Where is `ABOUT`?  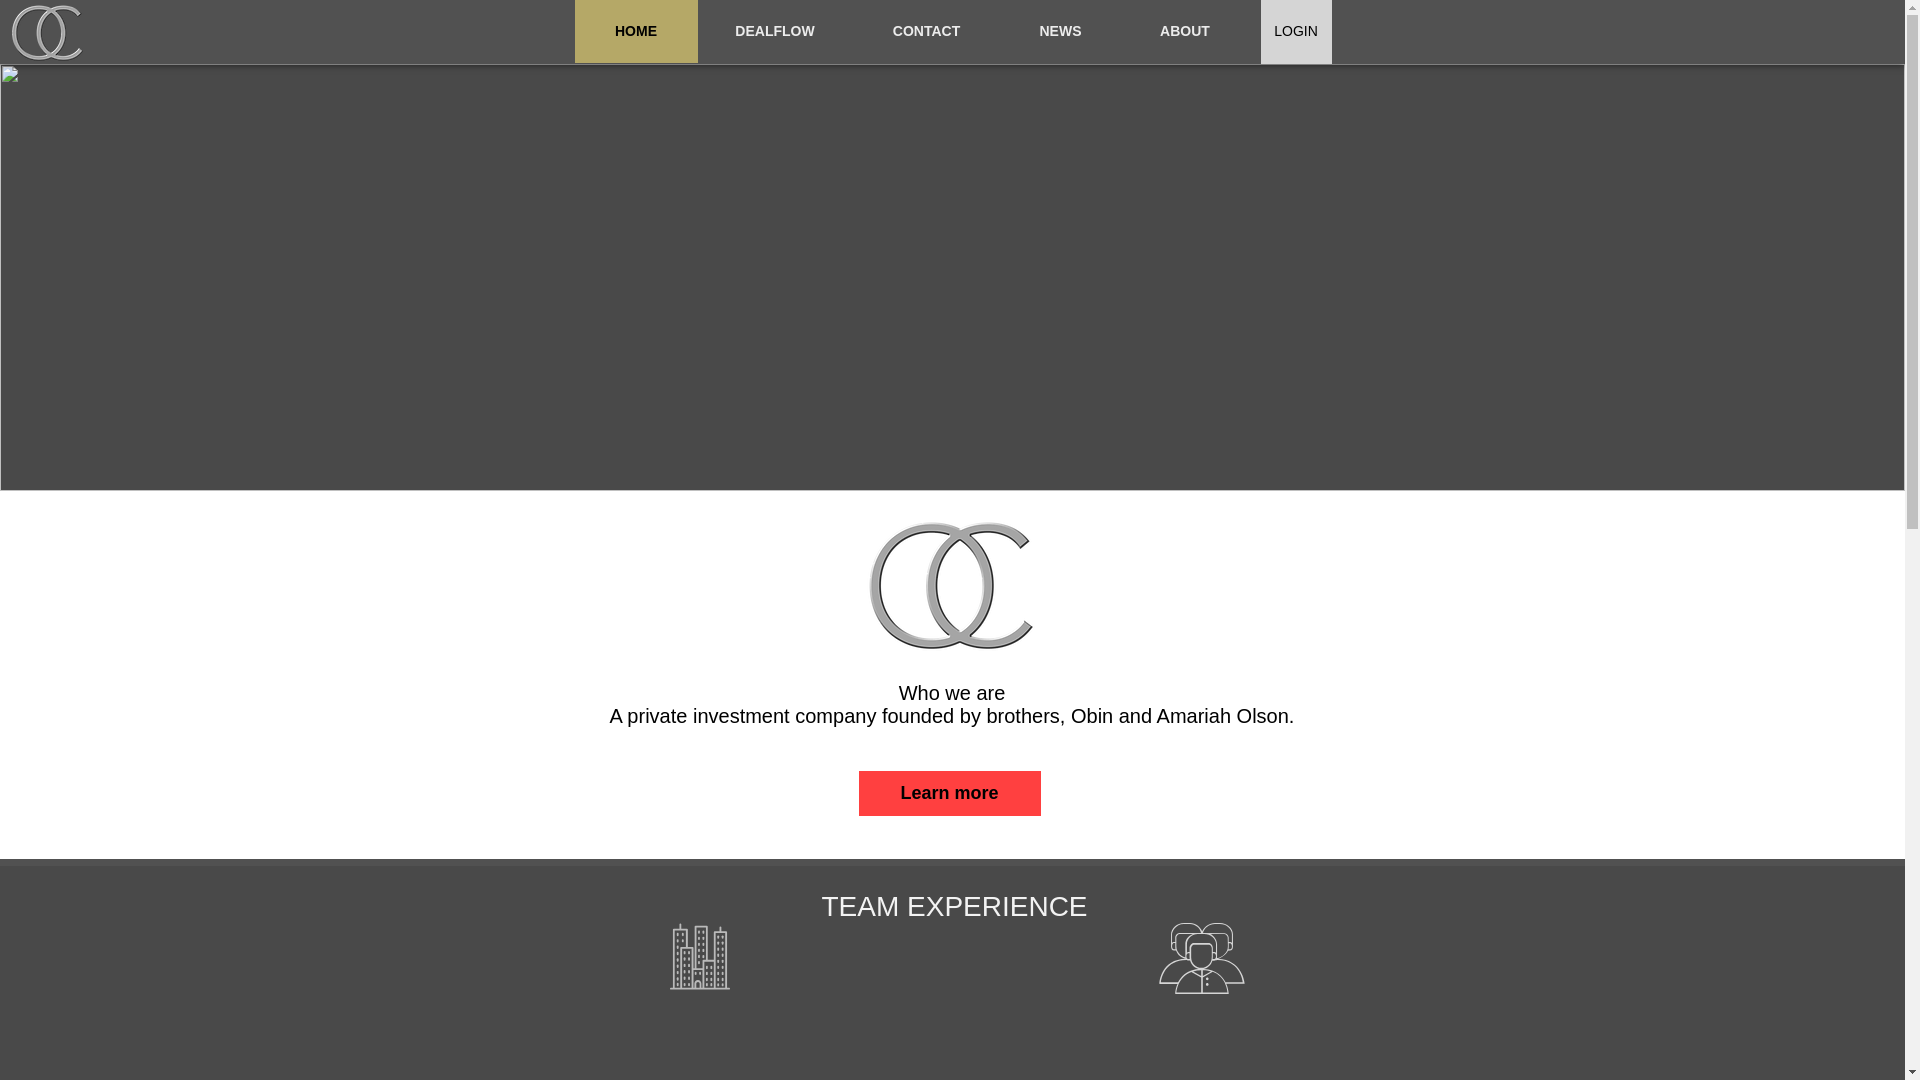
ABOUT is located at coordinates (1184, 31).